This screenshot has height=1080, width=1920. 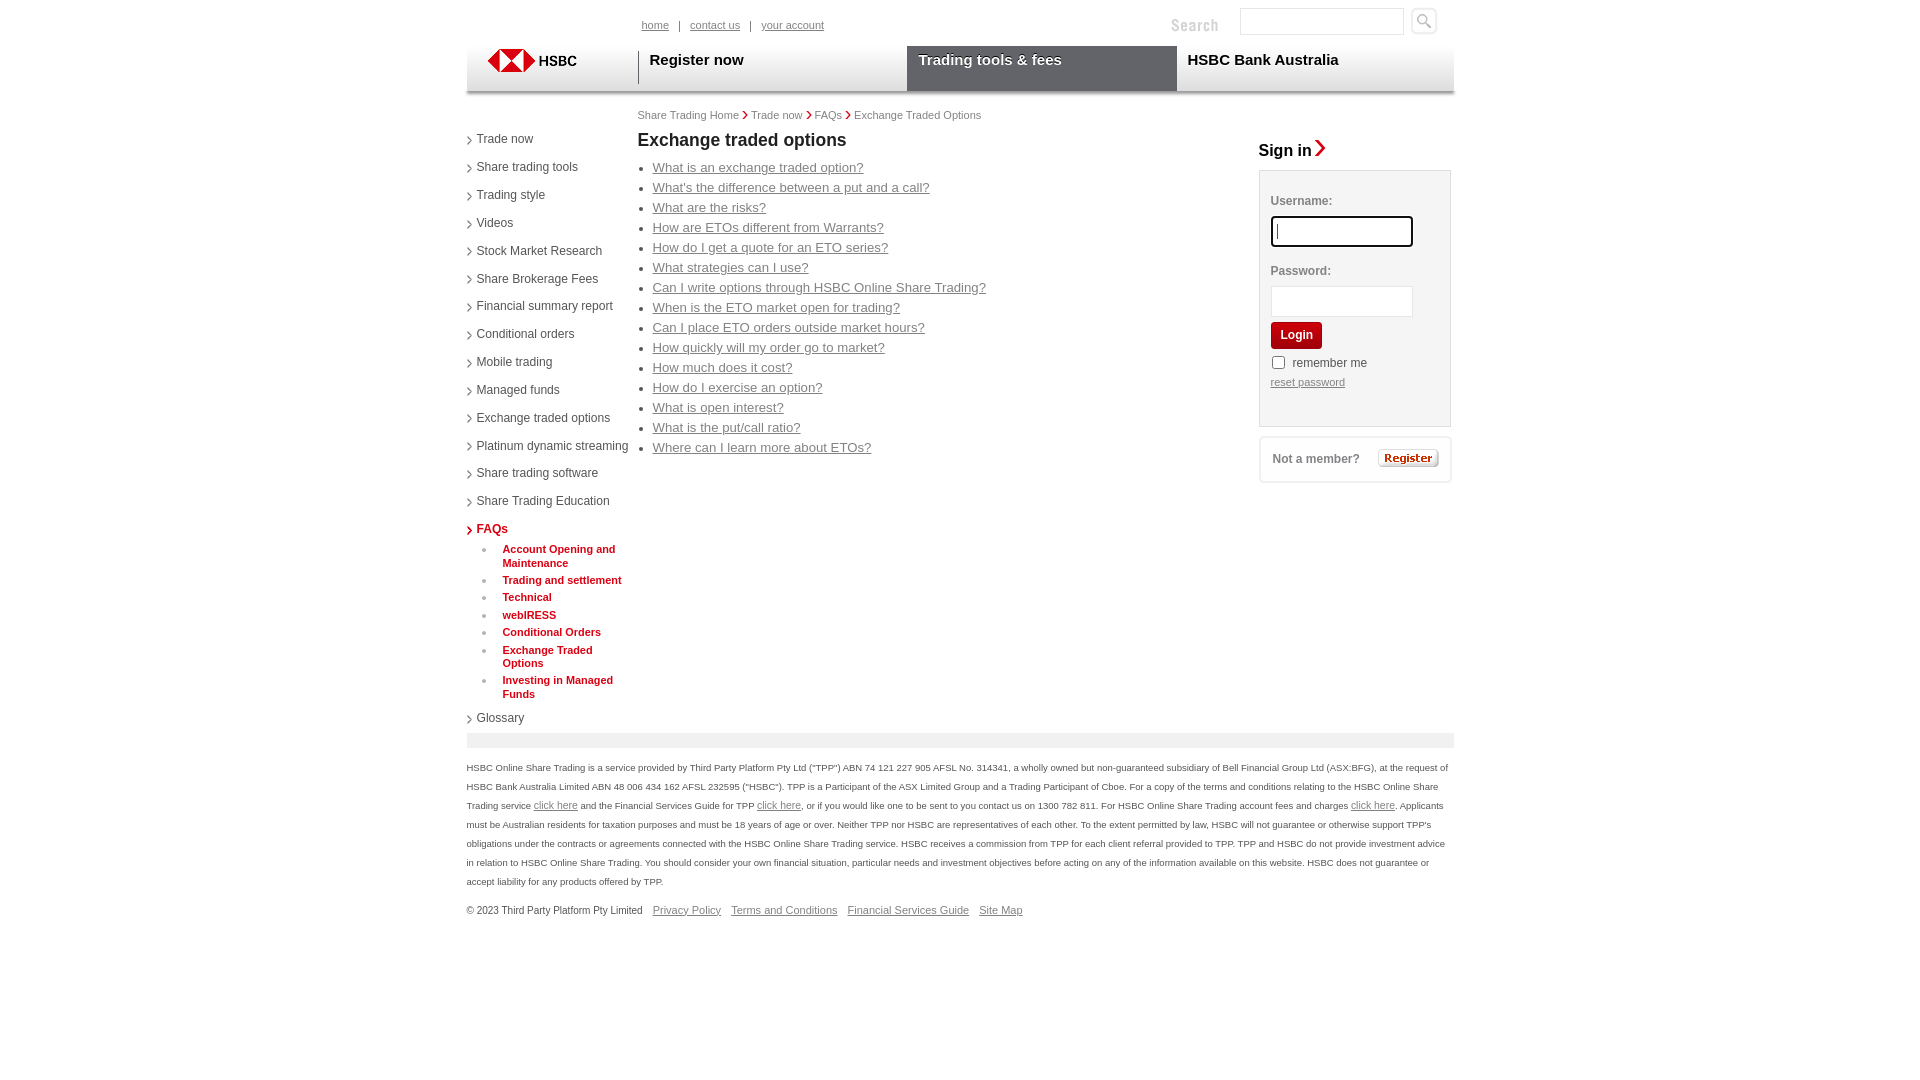 What do you see at coordinates (495, 719) in the screenshot?
I see `Glossary` at bounding box center [495, 719].